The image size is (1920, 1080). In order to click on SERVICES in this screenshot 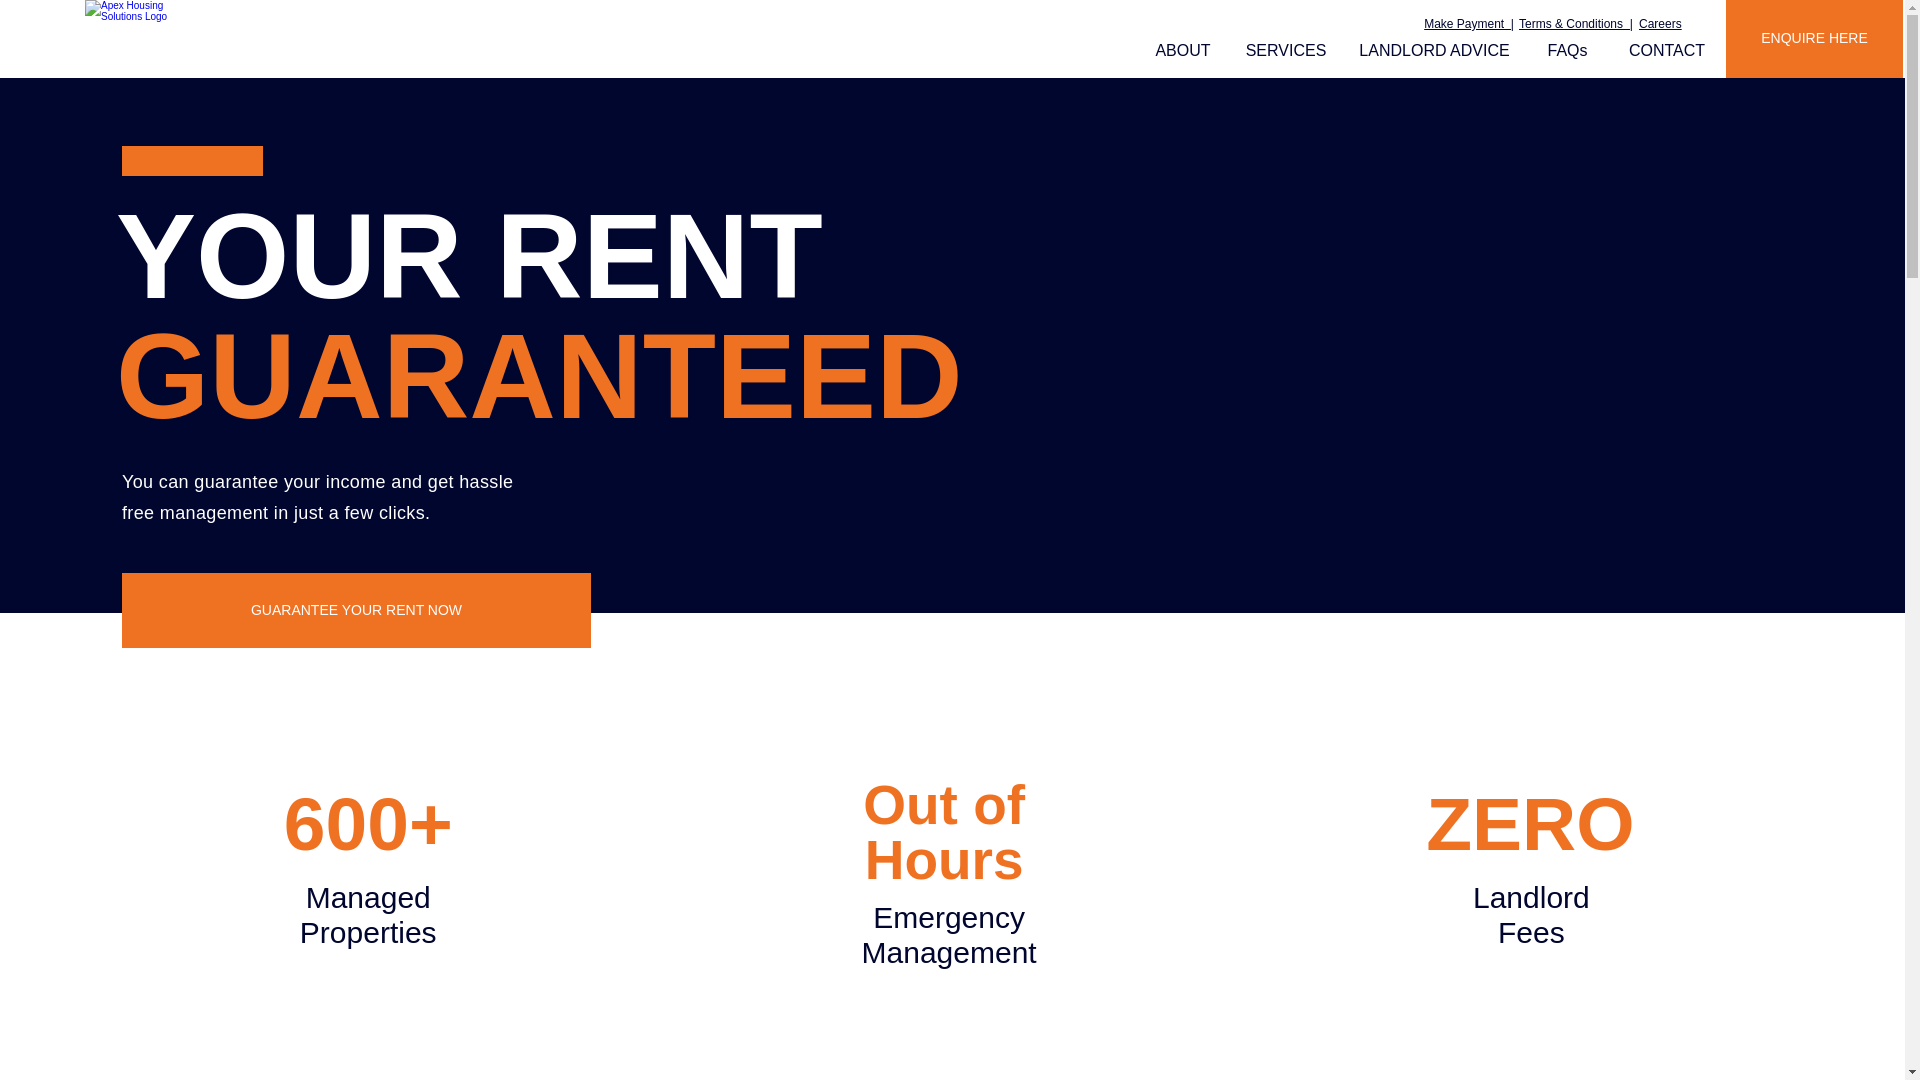, I will do `click(1286, 50)`.